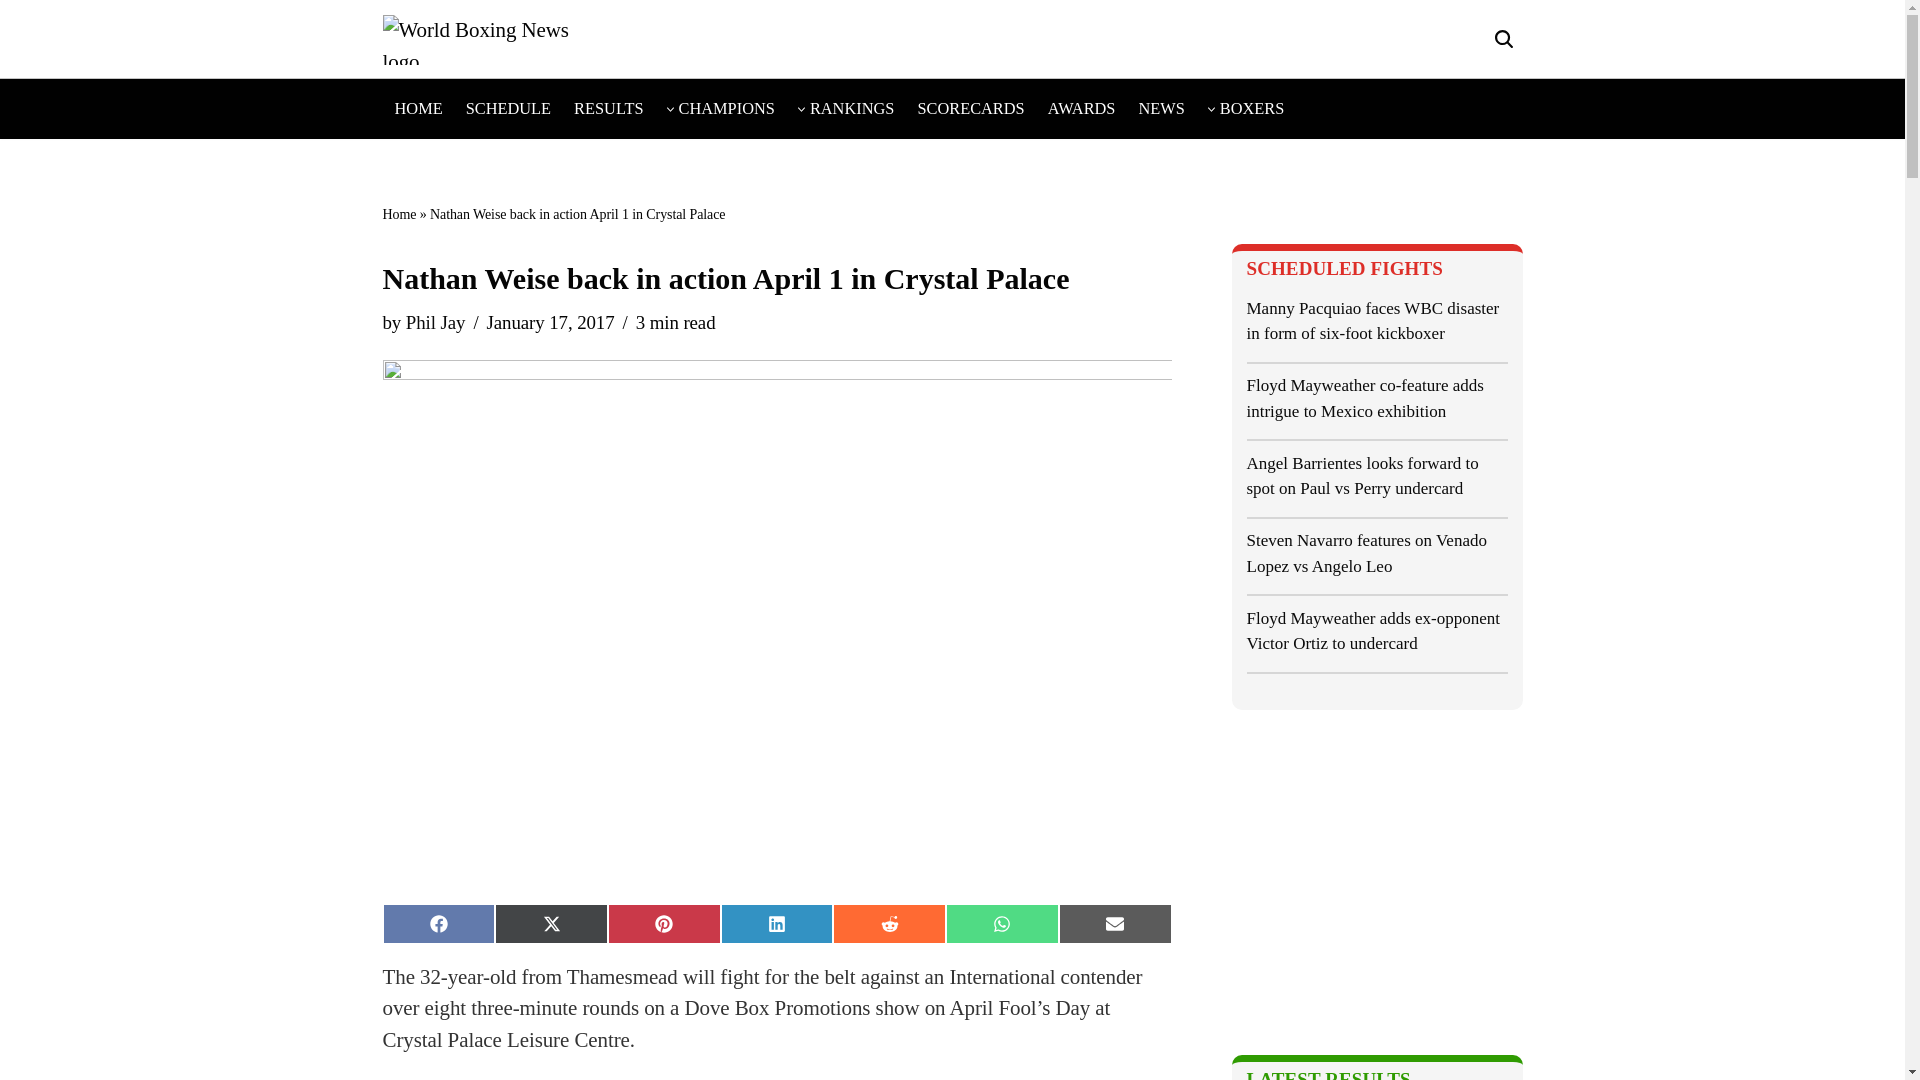 This screenshot has width=1920, height=1080. I want to click on NEWS, so click(1161, 108).